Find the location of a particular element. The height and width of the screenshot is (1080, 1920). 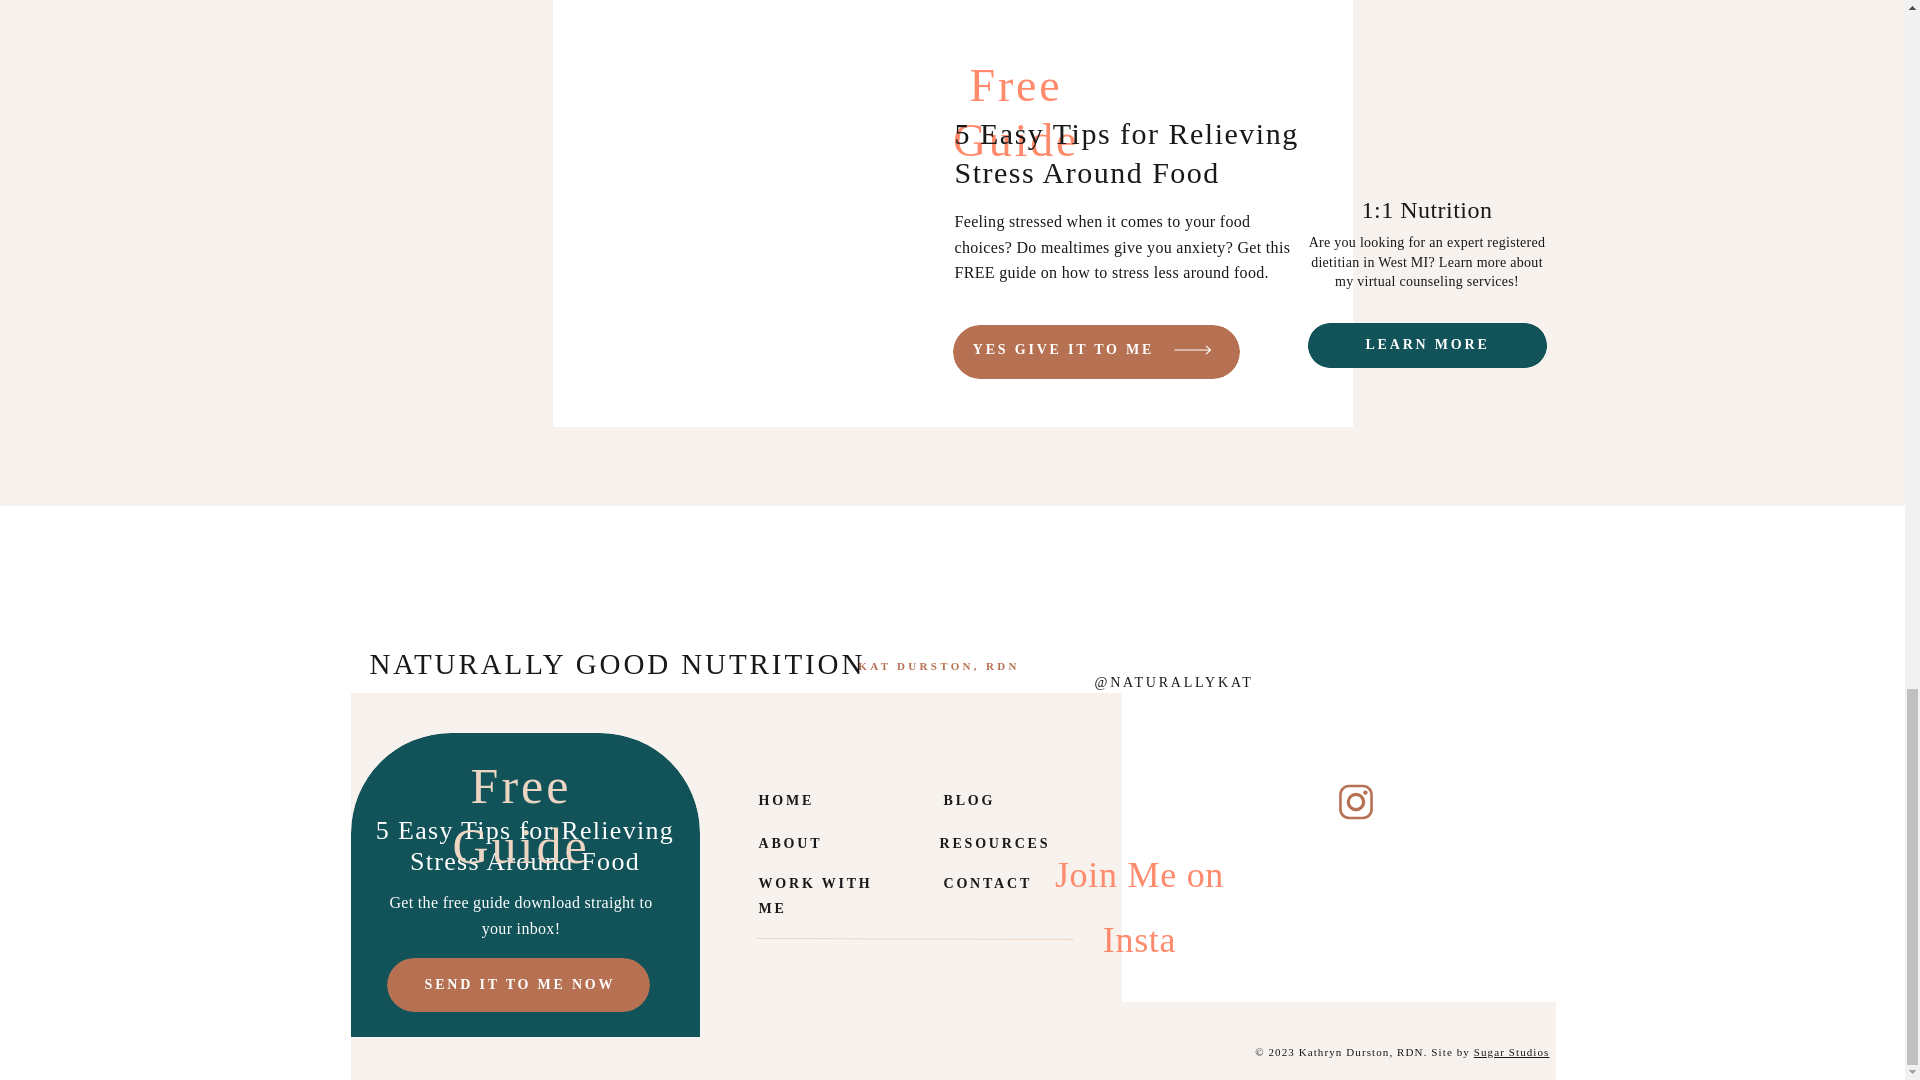

research is located at coordinates (454, 877).